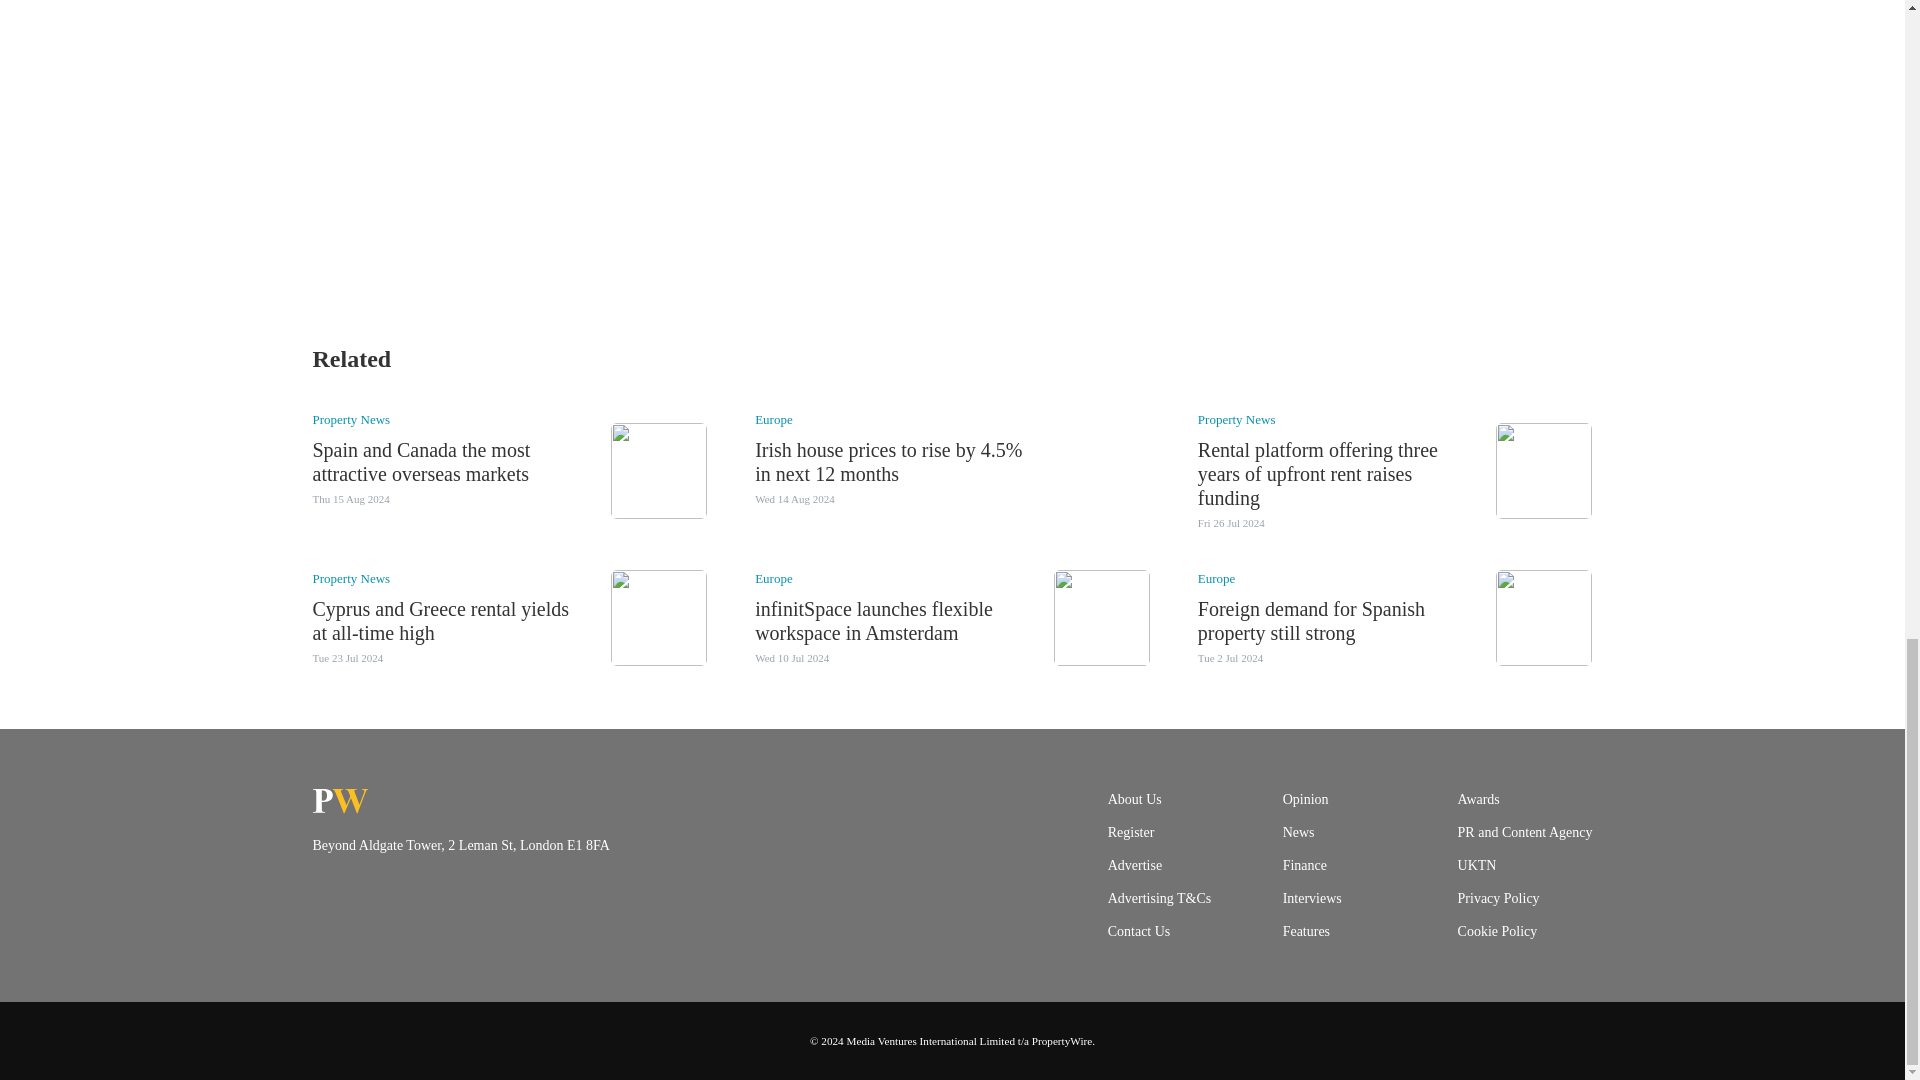 The height and width of the screenshot is (1080, 1920). I want to click on Property News, so click(350, 418).